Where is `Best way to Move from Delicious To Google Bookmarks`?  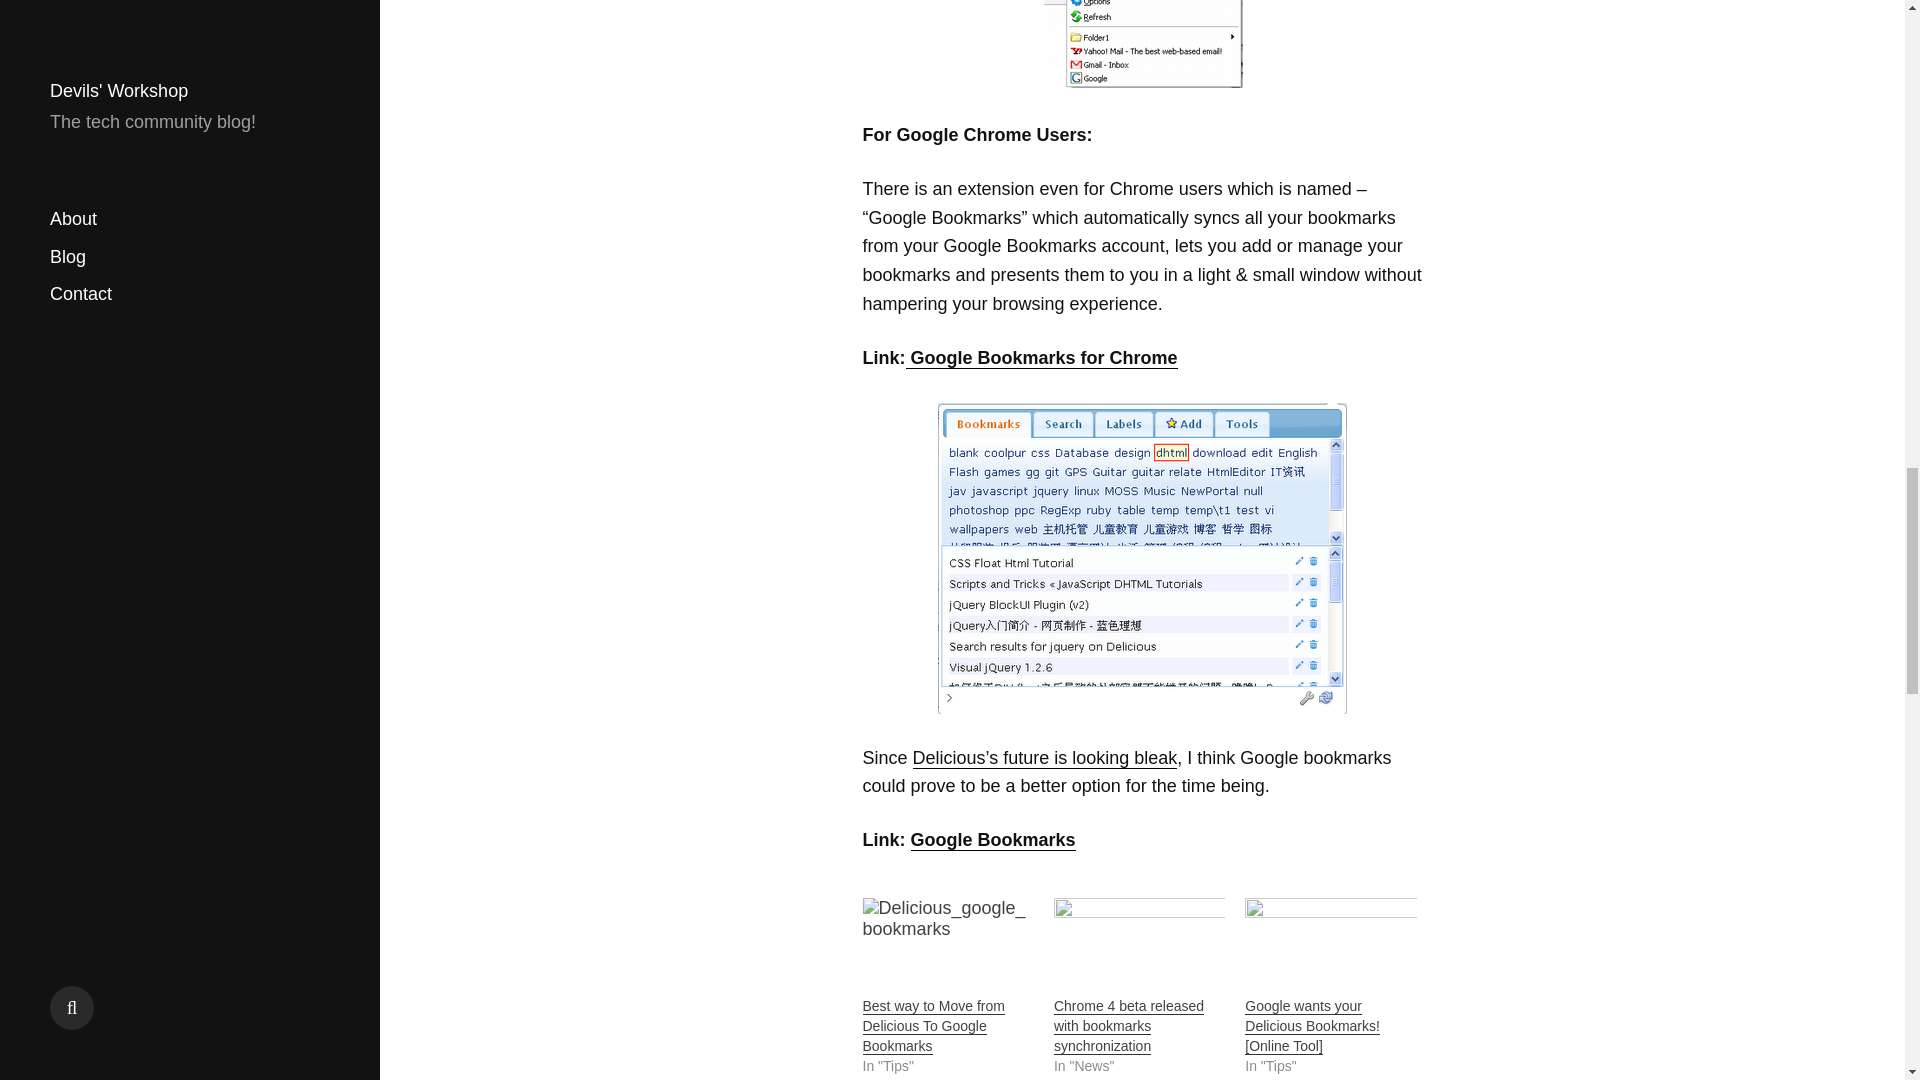
Best way to Move from Delicious To Google Bookmarks is located at coordinates (947, 946).